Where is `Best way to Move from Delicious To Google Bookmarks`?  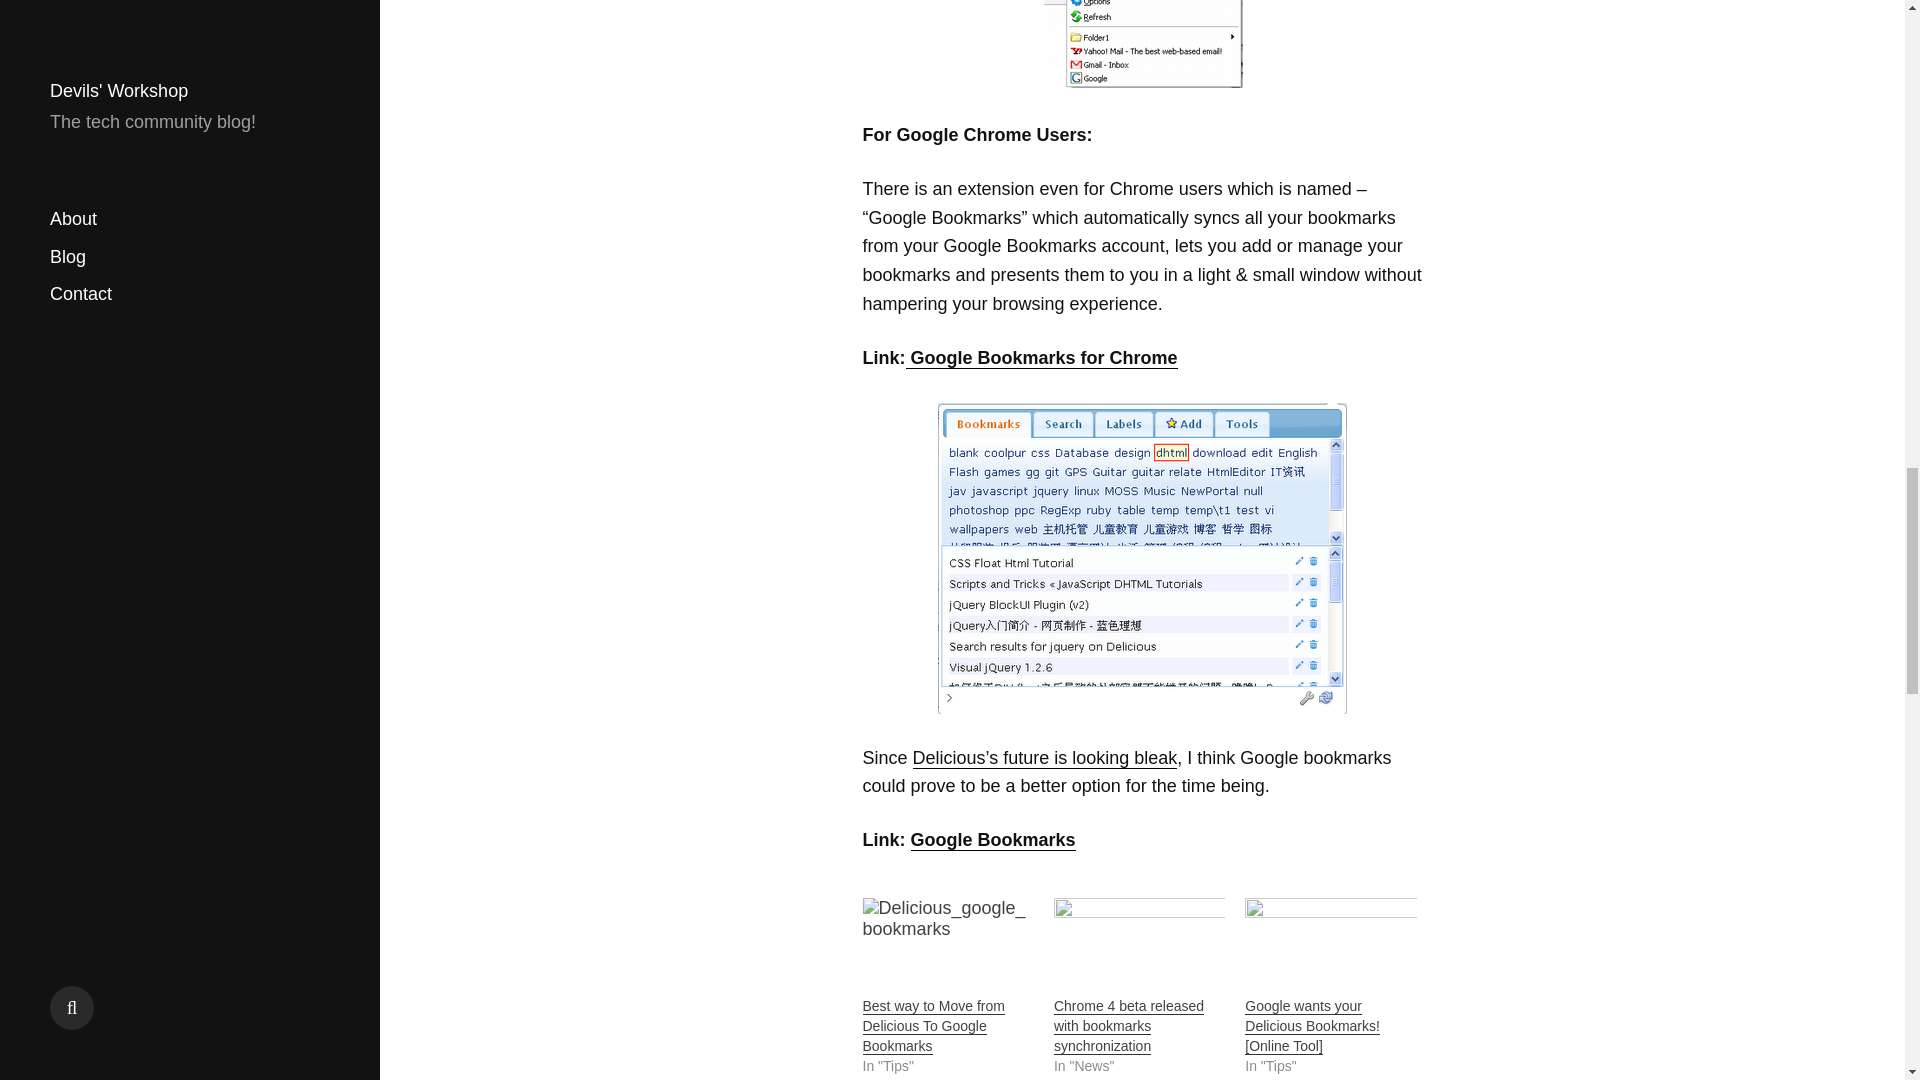
Best way to Move from Delicious To Google Bookmarks is located at coordinates (947, 946).